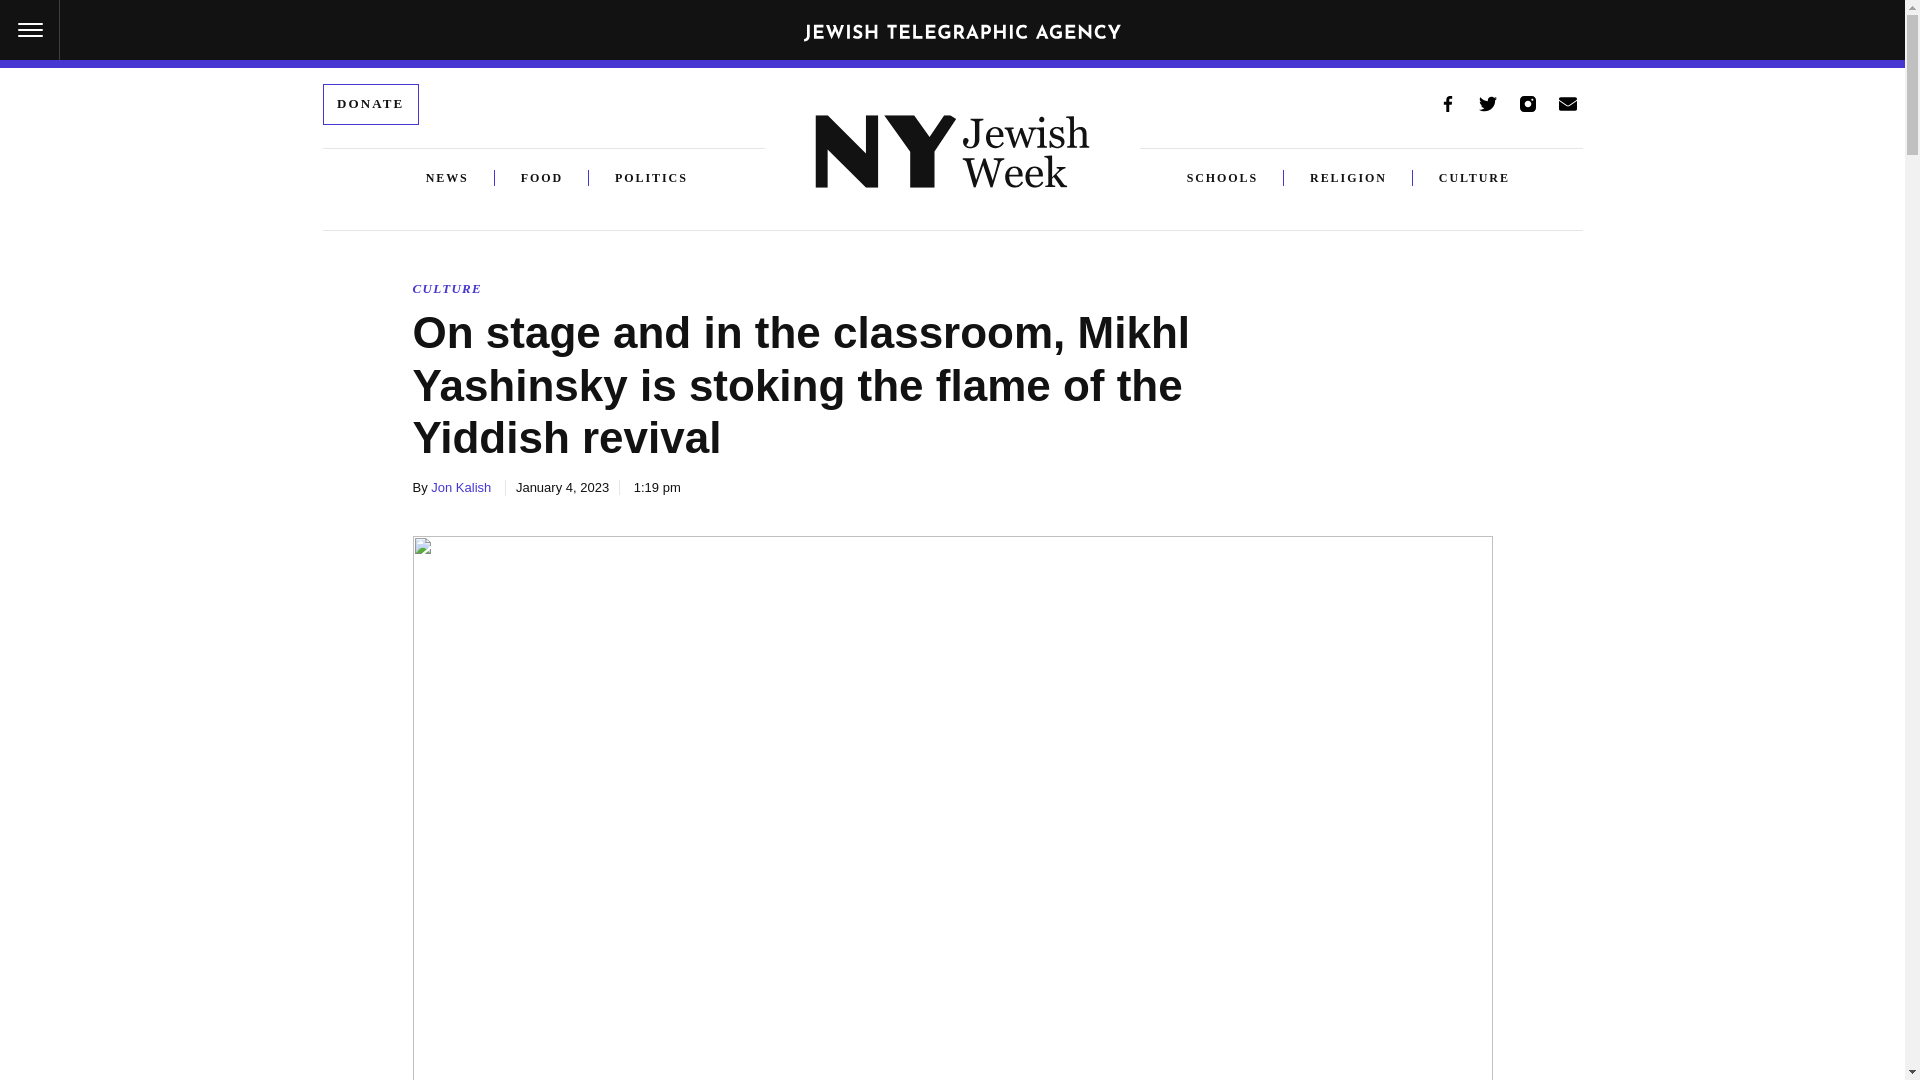 The image size is (1920, 1080). Describe the element at coordinates (638, 178) in the screenshot. I see `POLITICS` at that location.